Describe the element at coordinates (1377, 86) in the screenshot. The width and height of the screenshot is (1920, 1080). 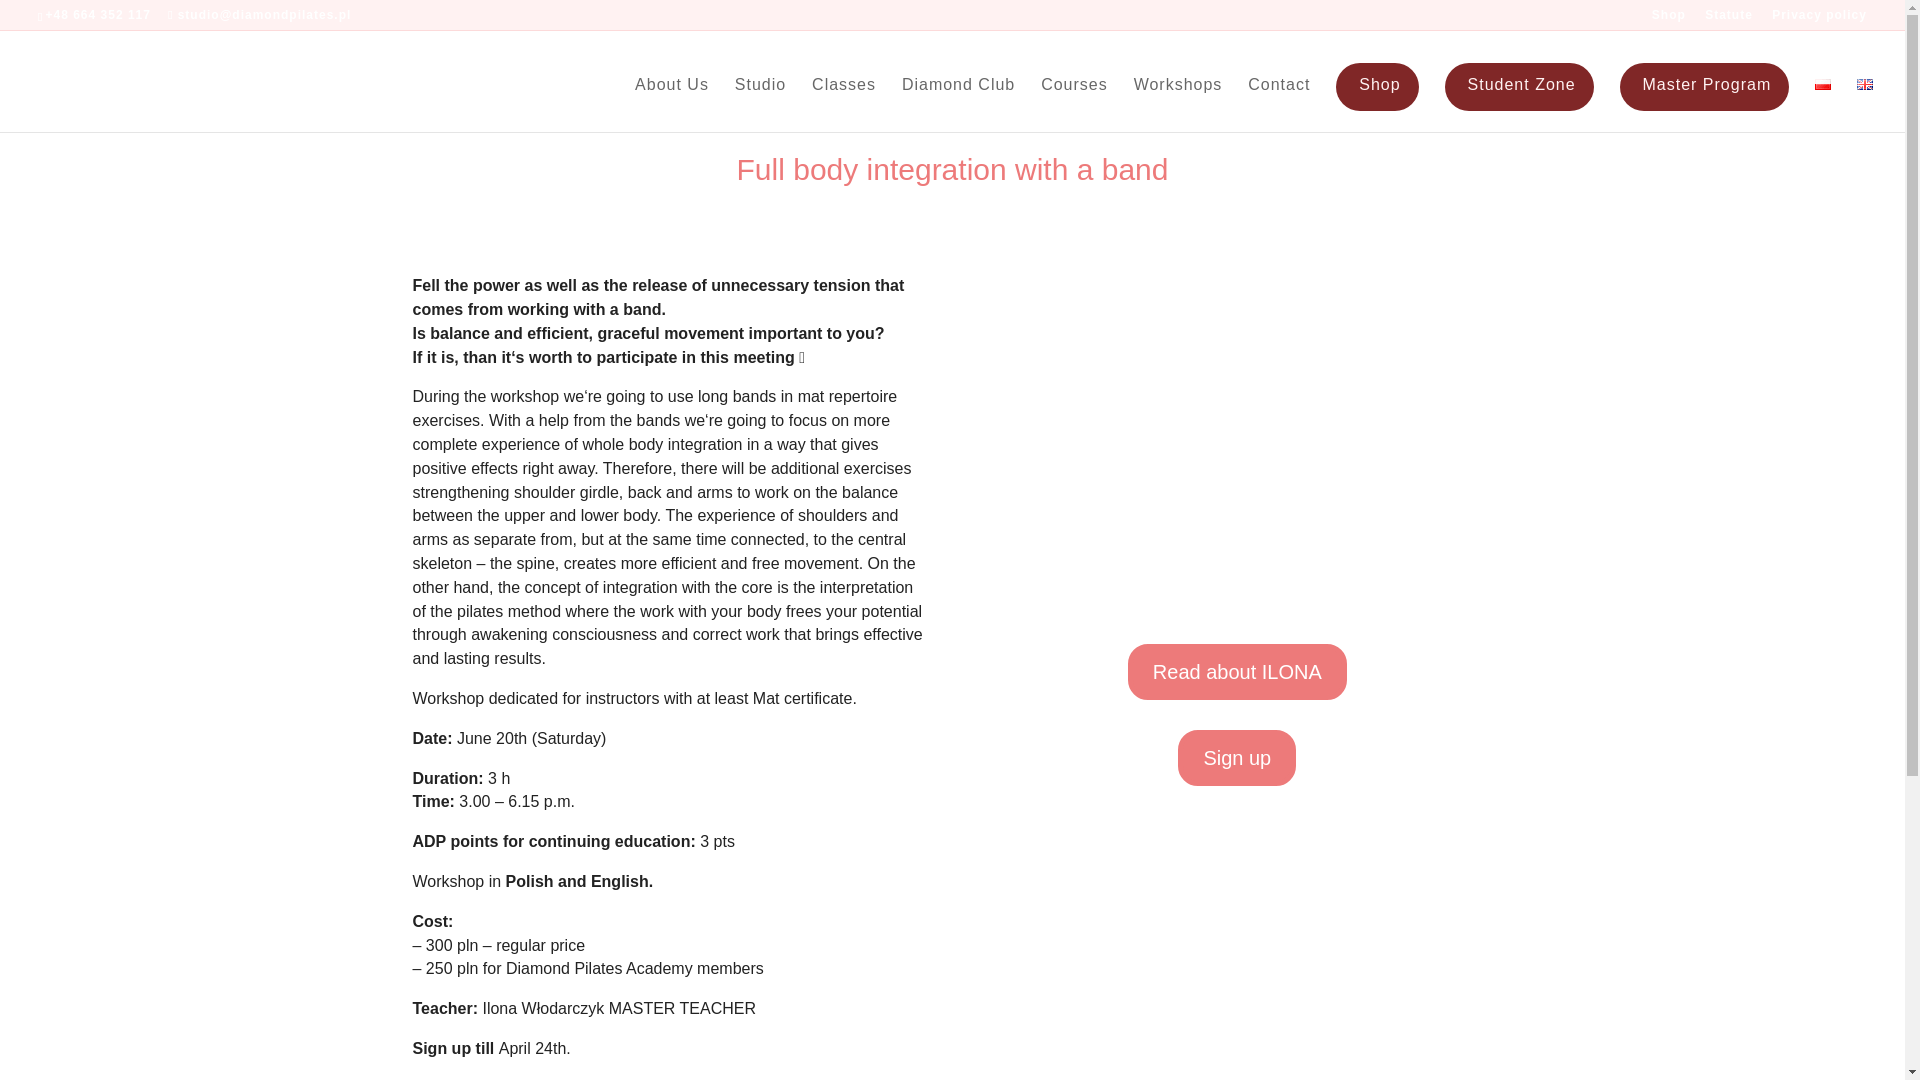
I see `Shop` at that location.